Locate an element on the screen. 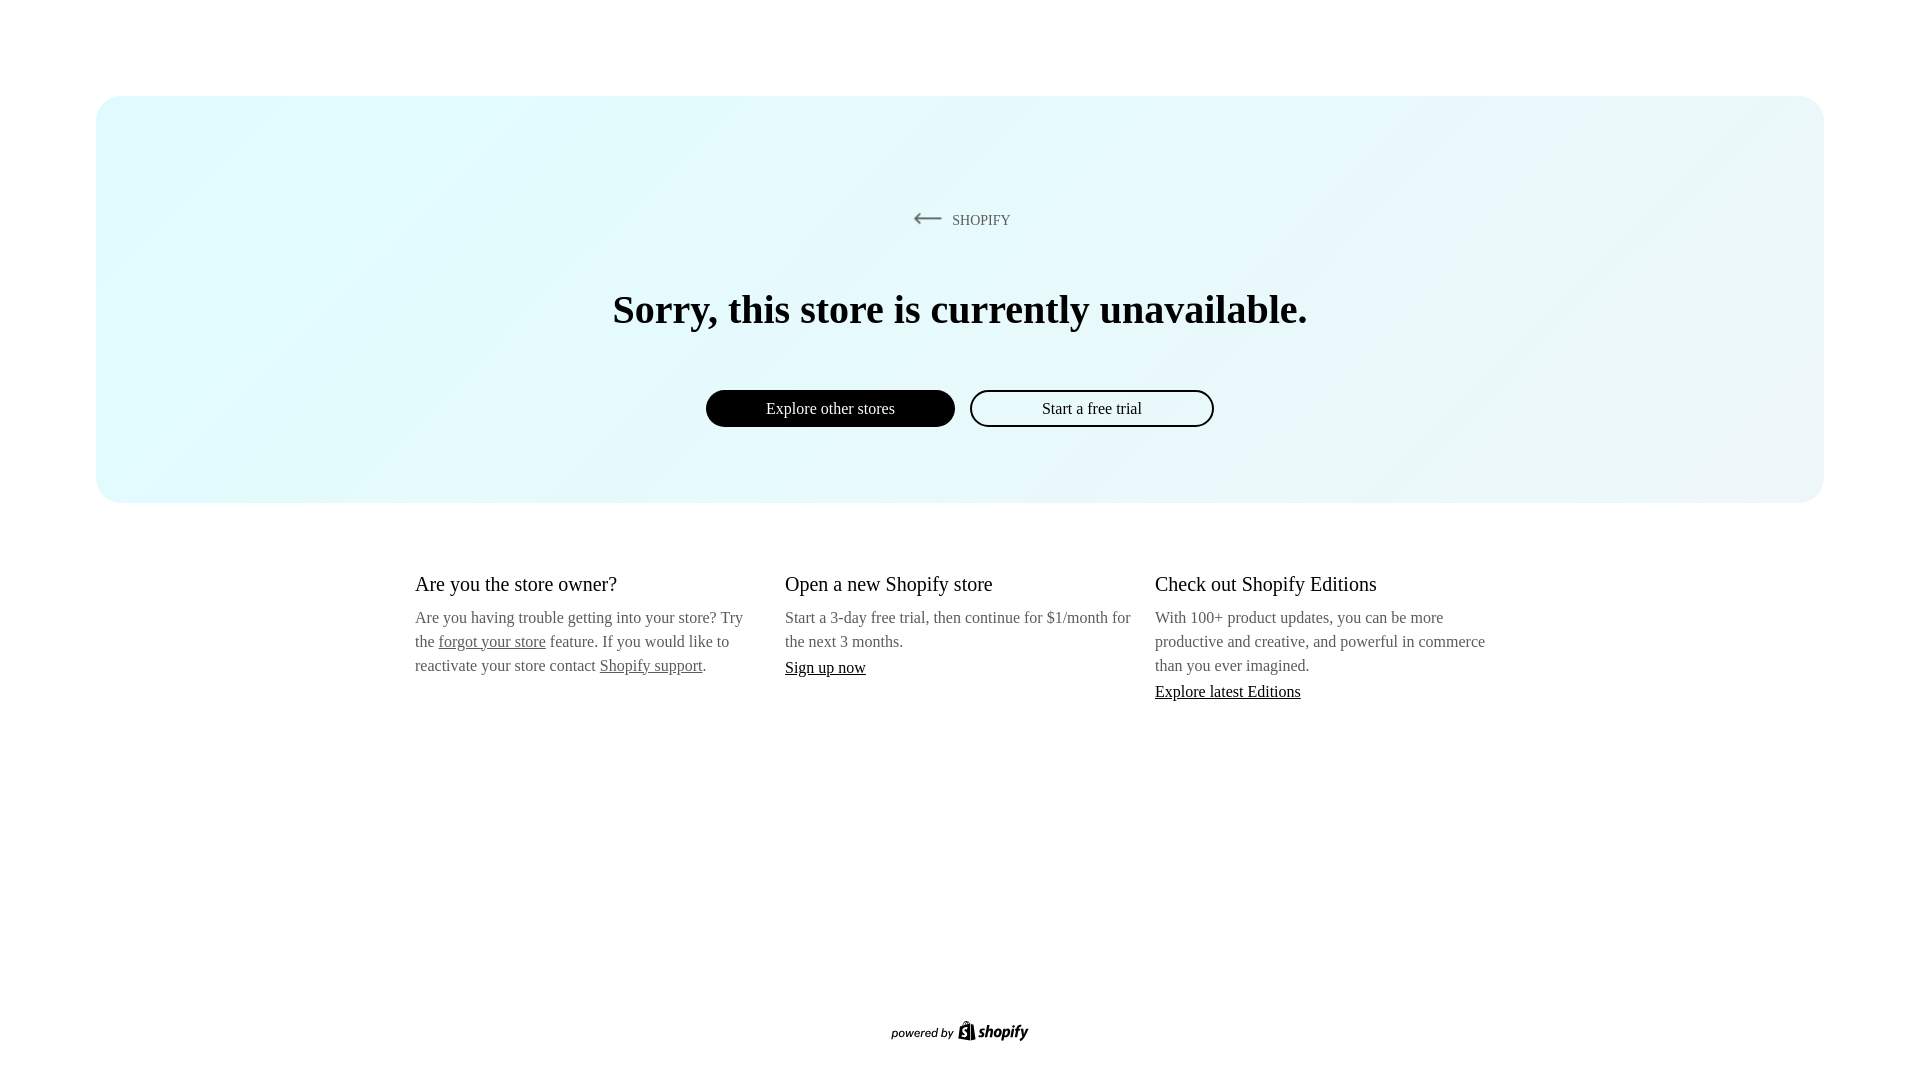  Shopify support is located at coordinates (650, 664).